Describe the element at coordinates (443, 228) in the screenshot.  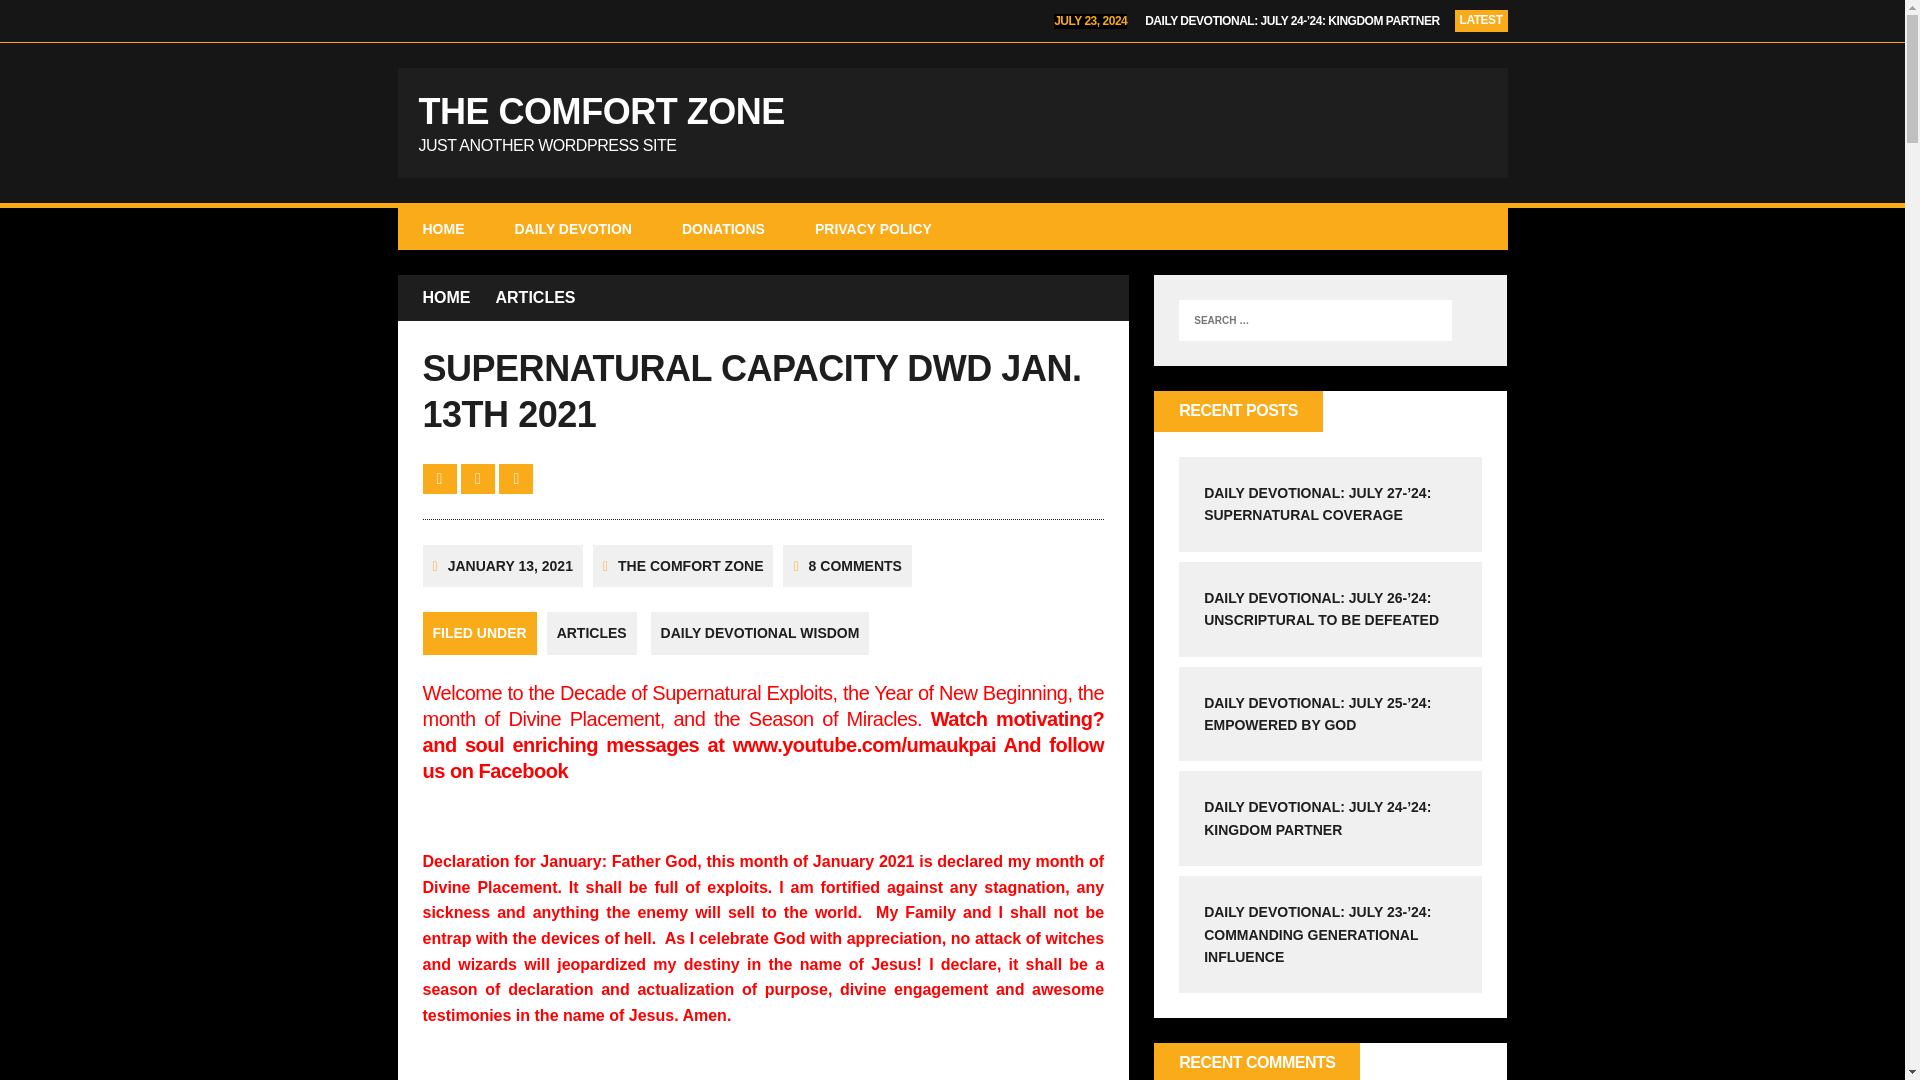
I see `HOME` at that location.